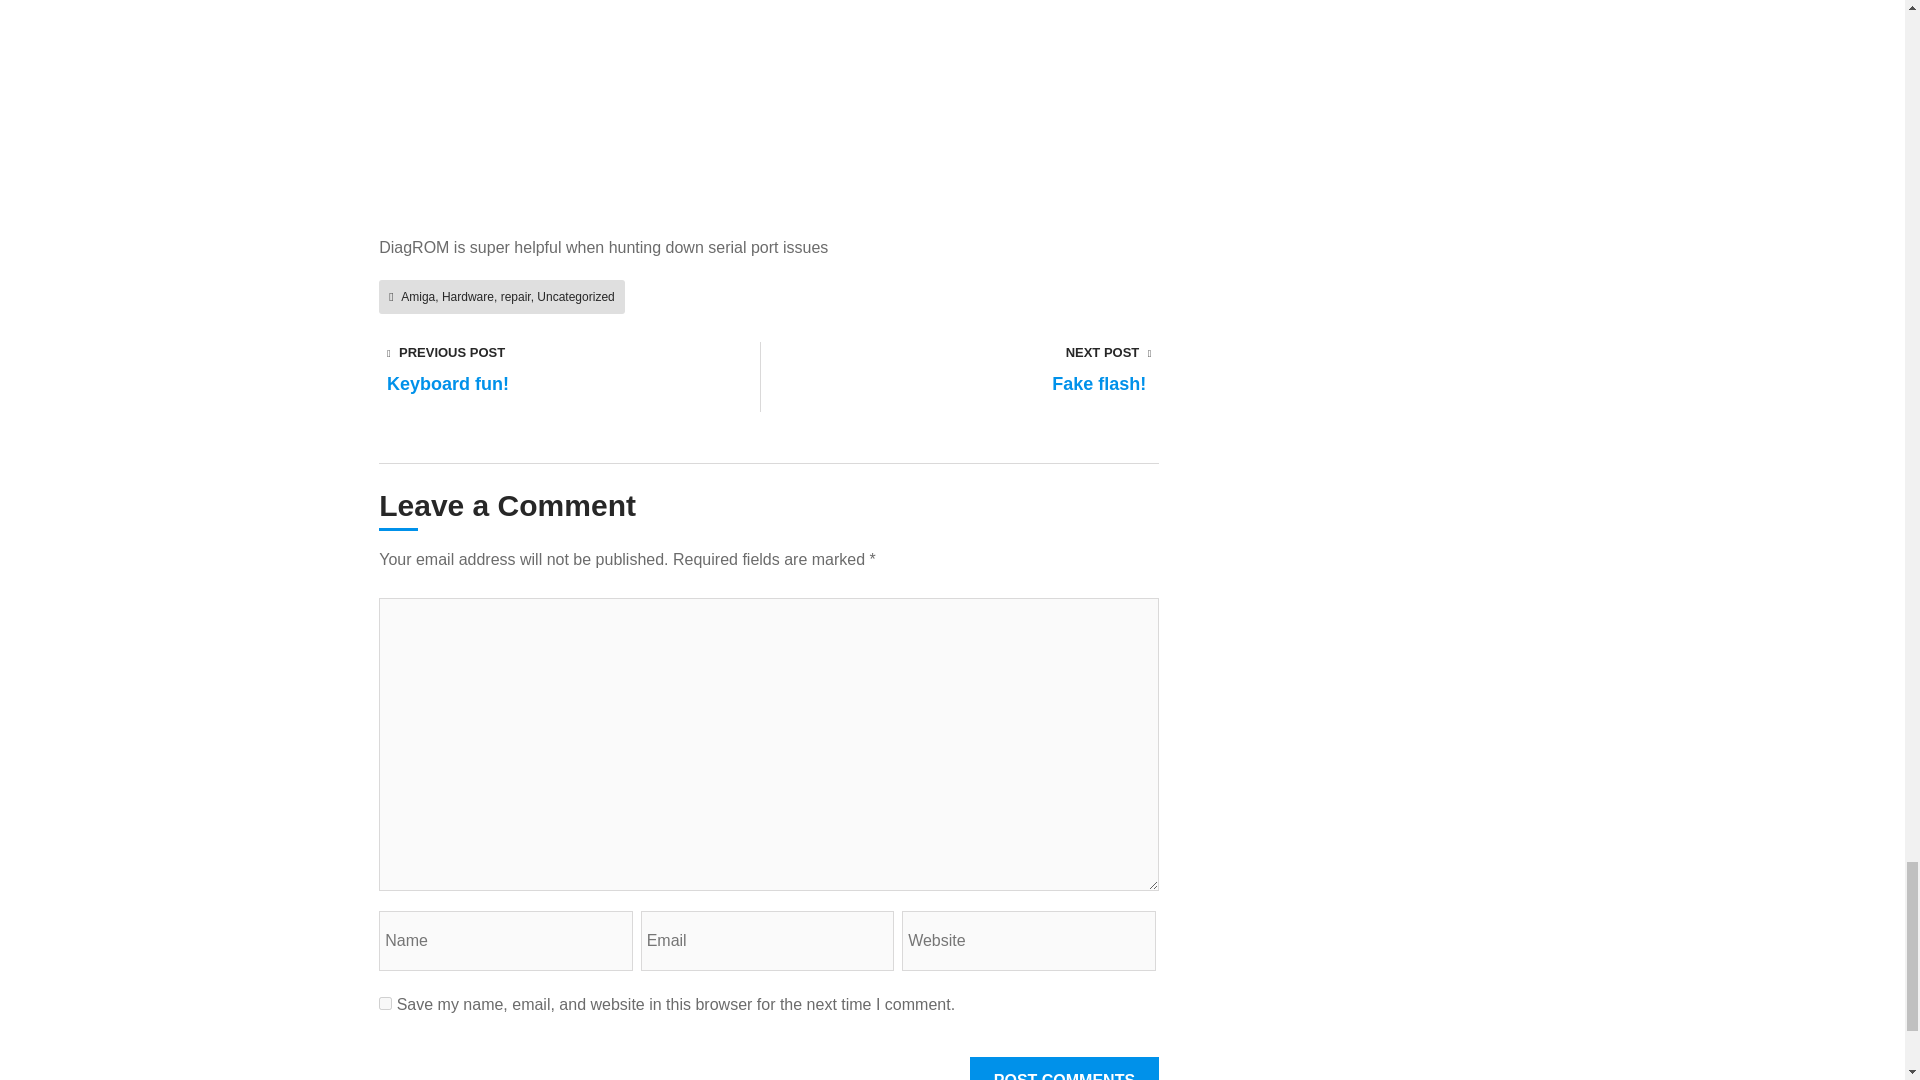 This screenshot has height=1080, width=1920. What do you see at coordinates (456, 387) in the screenshot?
I see `Keyboard fun!` at bounding box center [456, 387].